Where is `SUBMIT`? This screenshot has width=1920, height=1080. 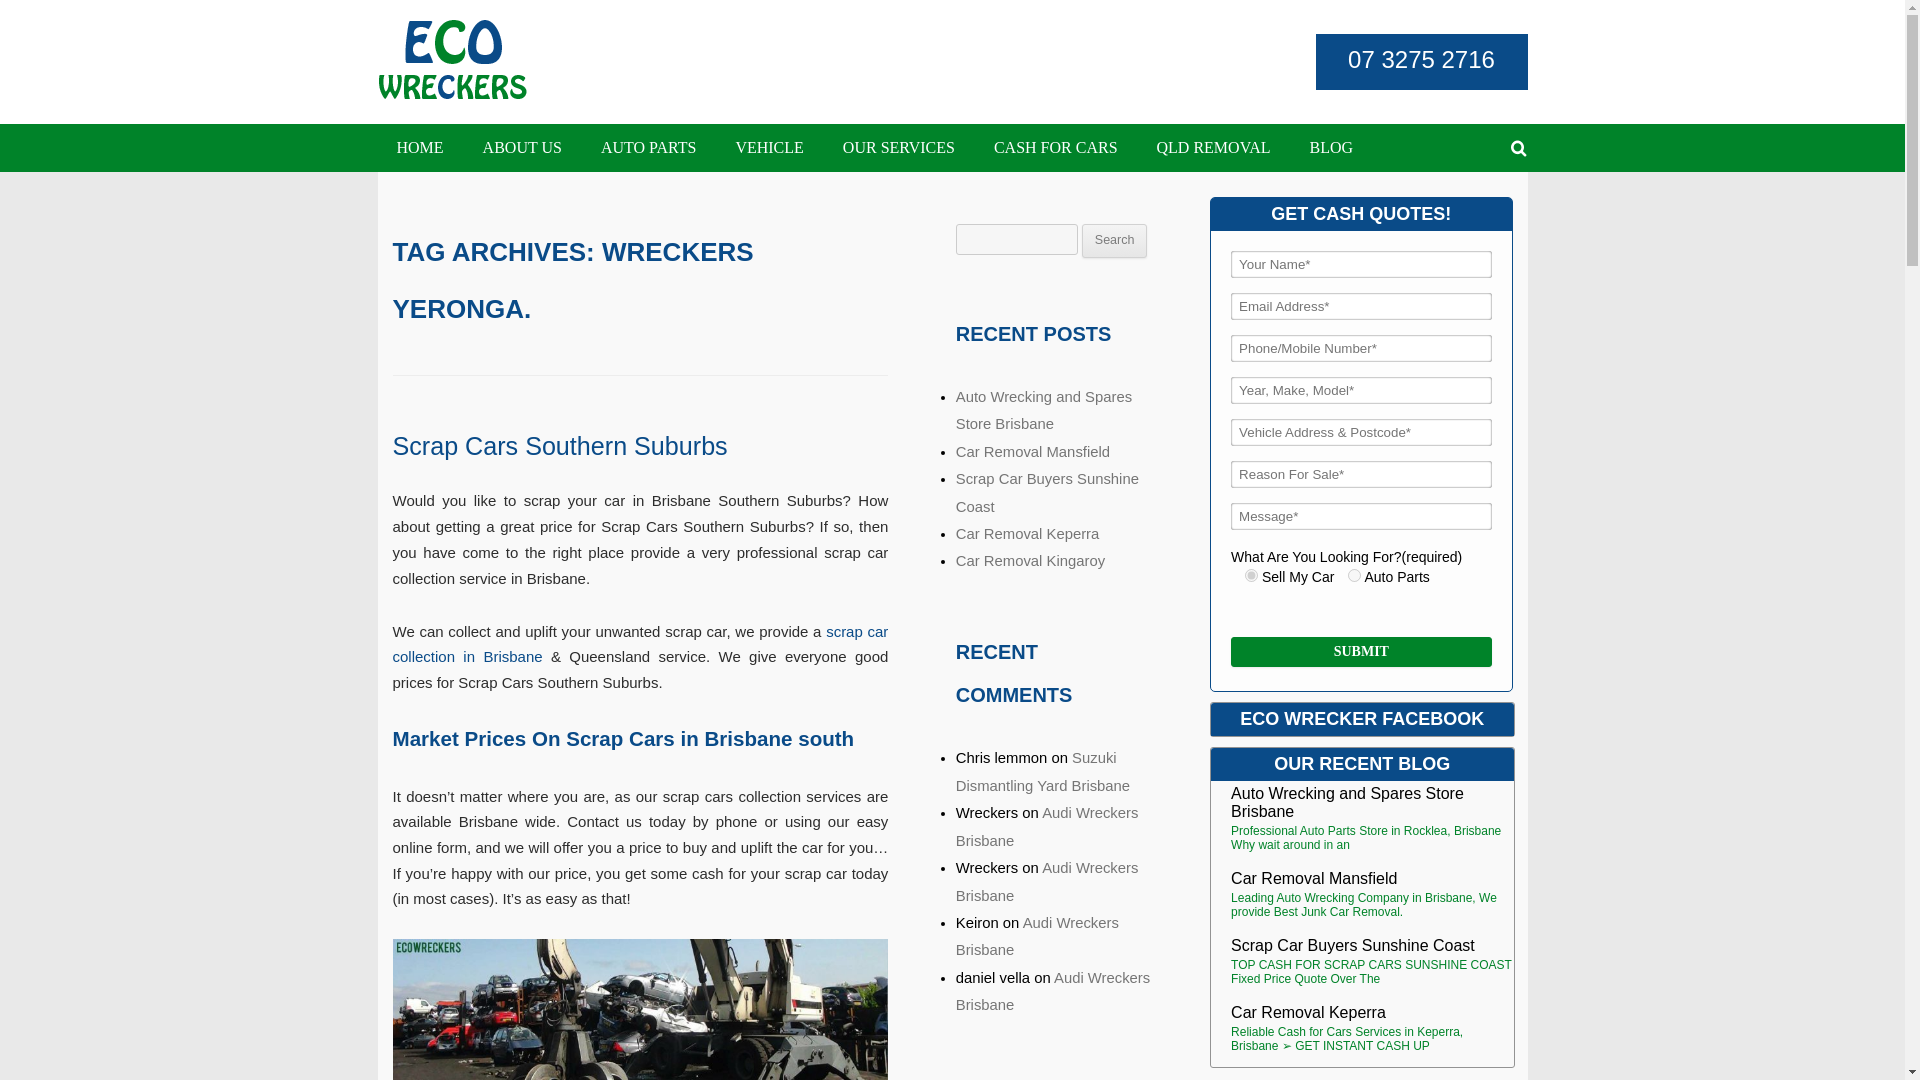 SUBMIT is located at coordinates (1360, 652).